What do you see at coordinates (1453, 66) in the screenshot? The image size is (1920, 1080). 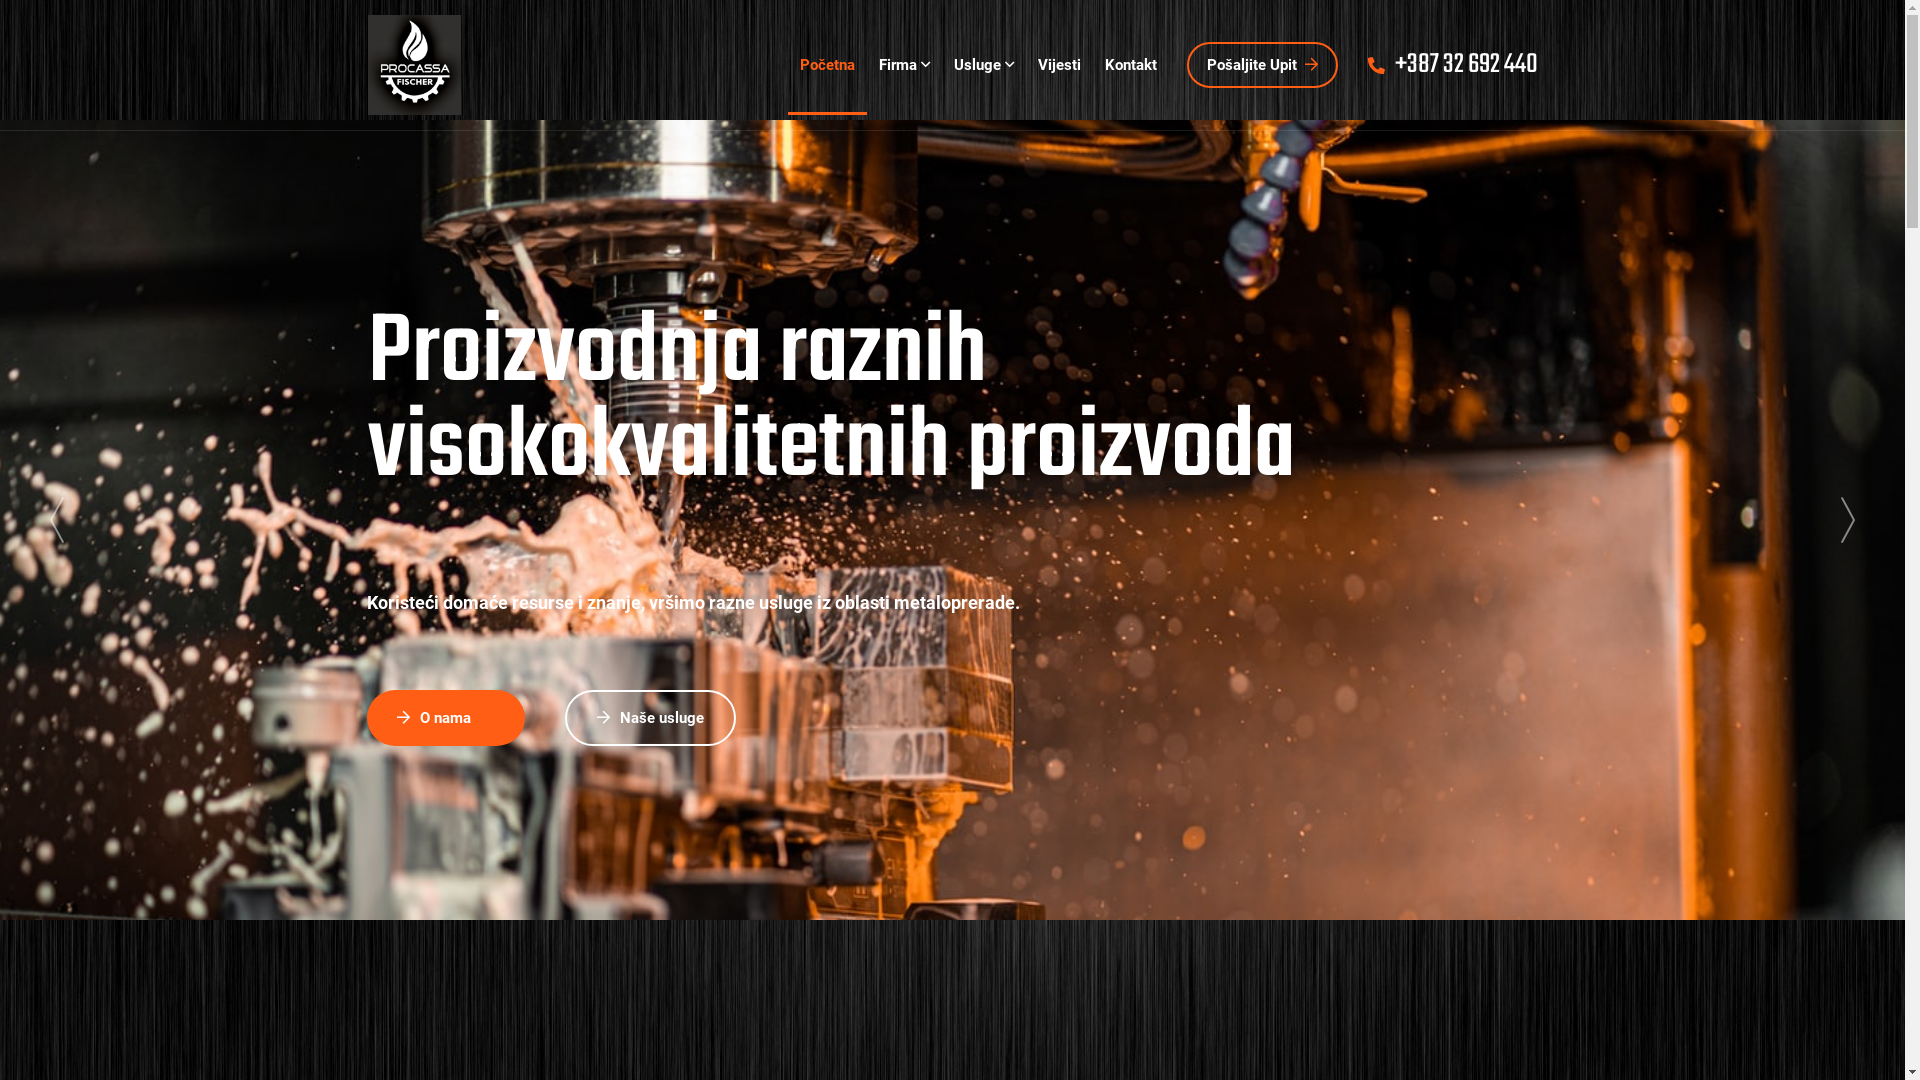 I see `+387 32 692 440` at bounding box center [1453, 66].